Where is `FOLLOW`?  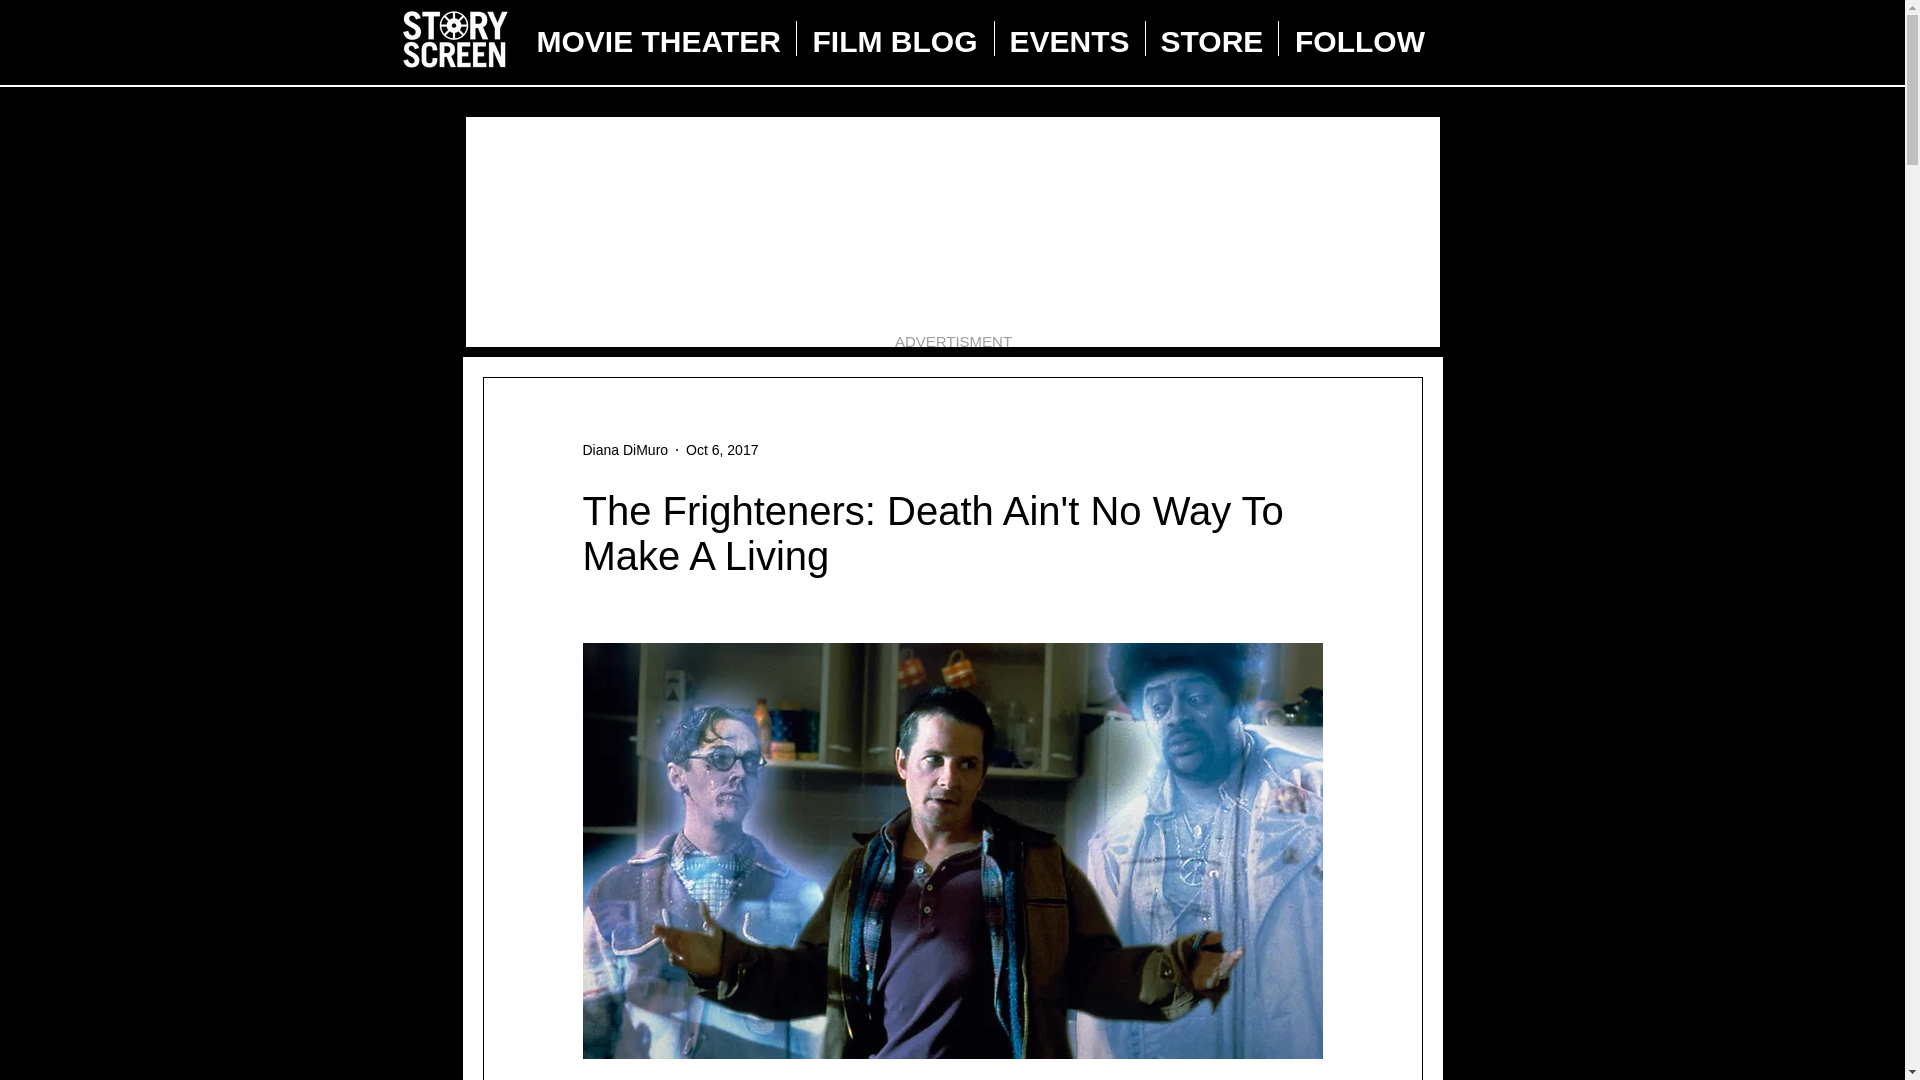
FOLLOW is located at coordinates (1360, 38).